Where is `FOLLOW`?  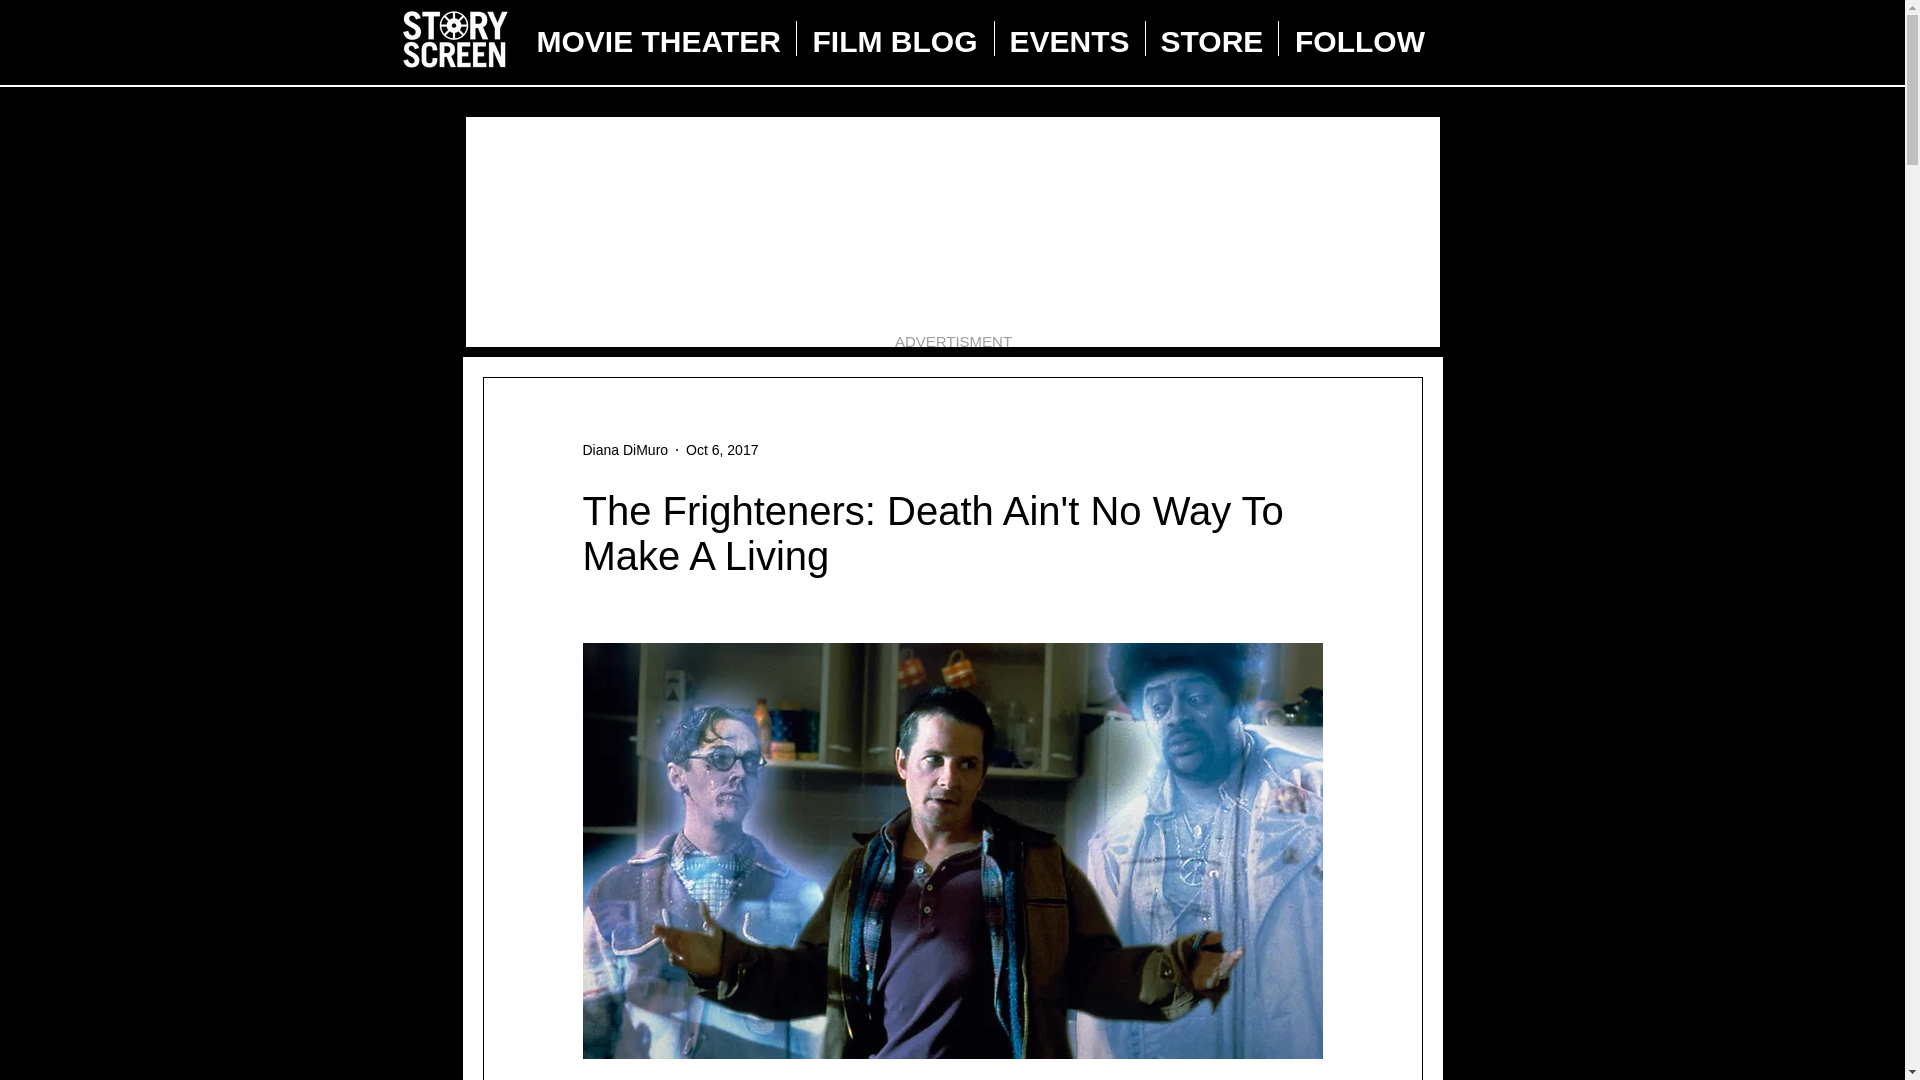
FOLLOW is located at coordinates (1360, 38).